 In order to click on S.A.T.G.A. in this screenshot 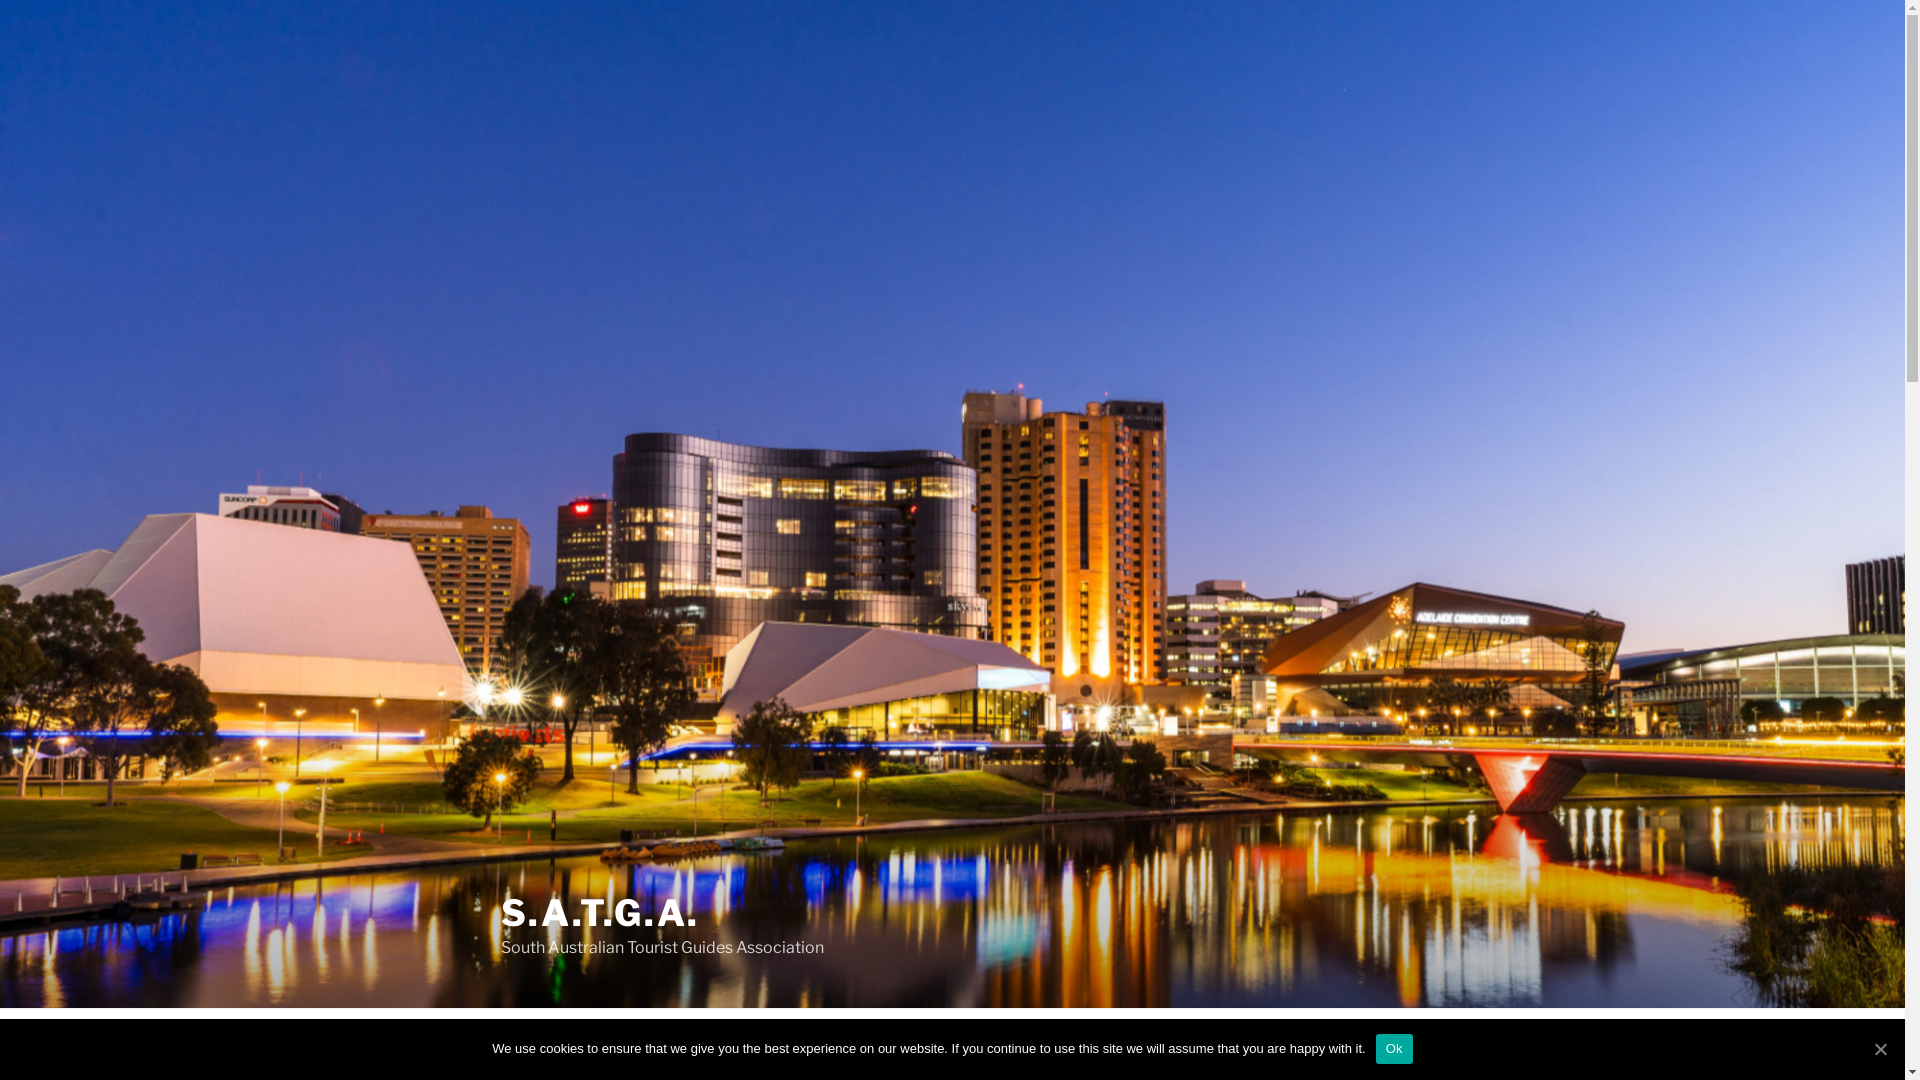, I will do `click(600, 913)`.